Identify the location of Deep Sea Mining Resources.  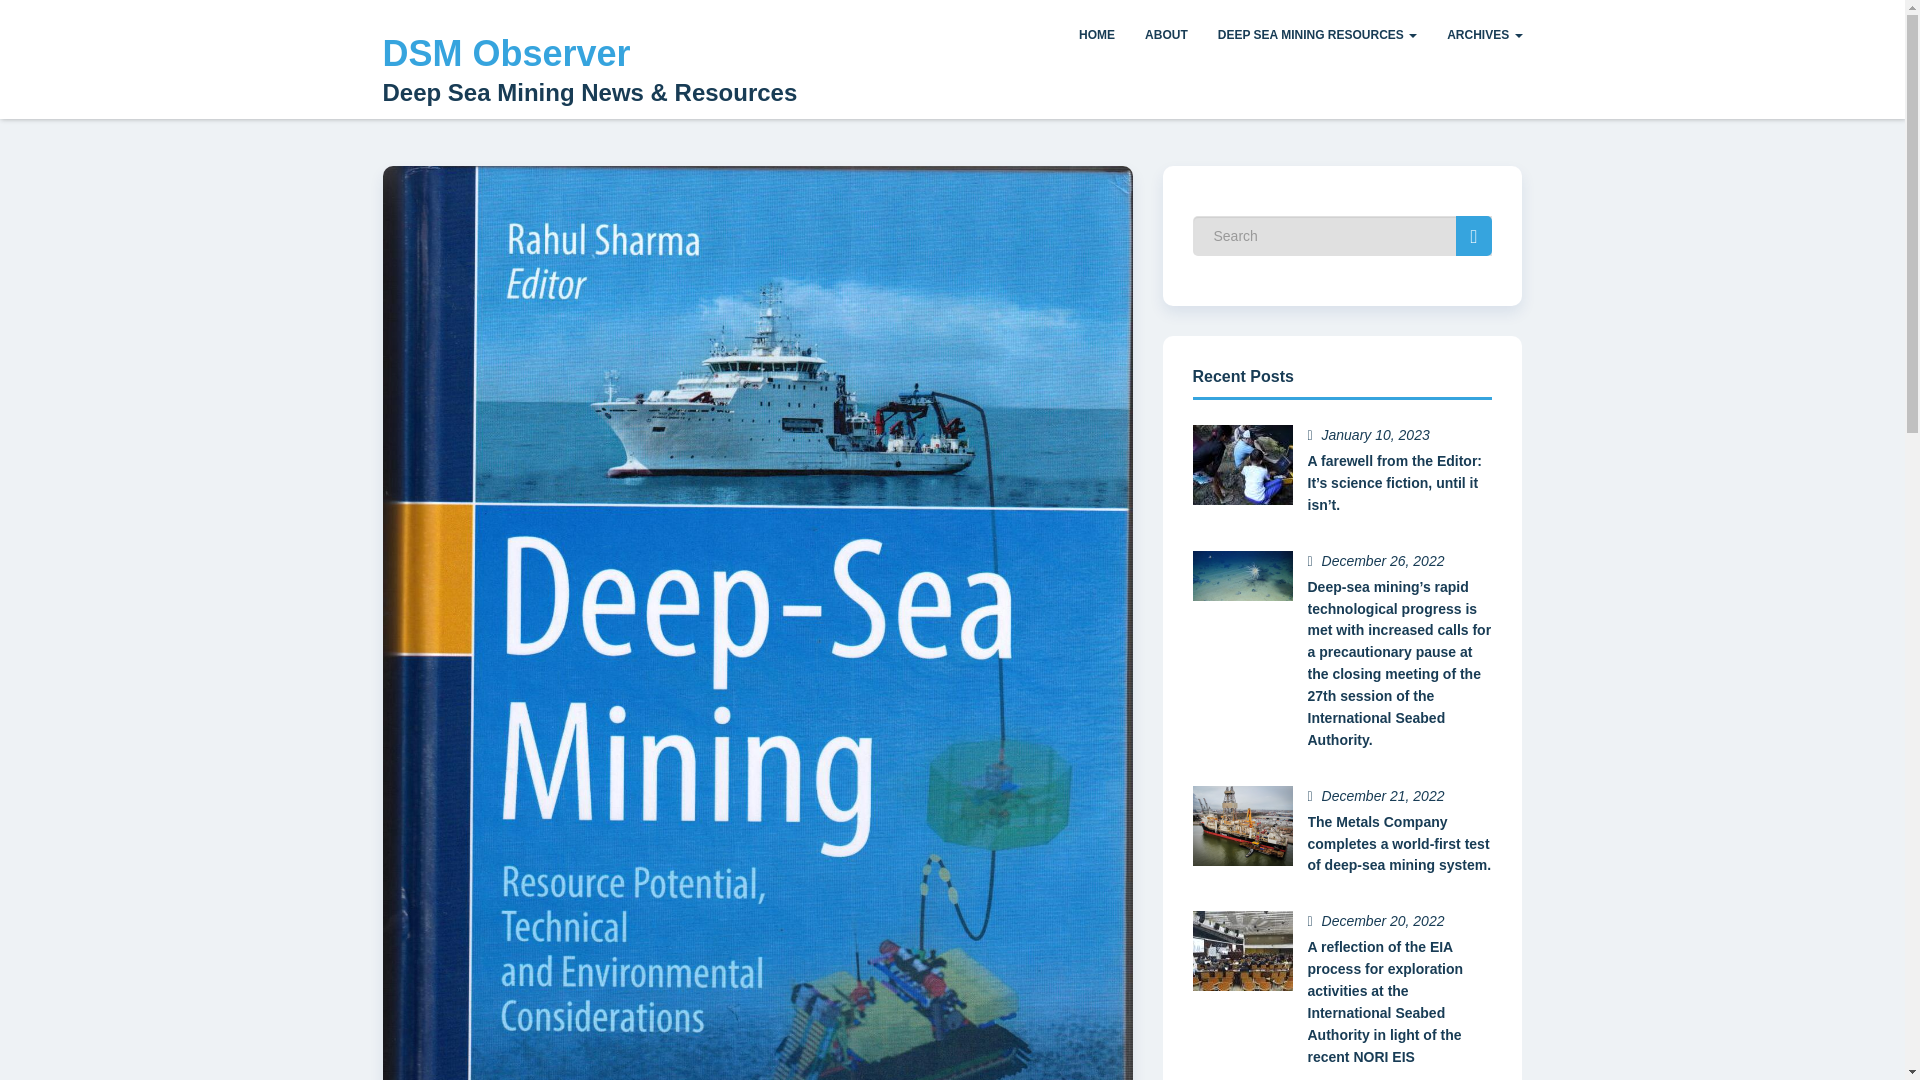
(1318, 36).